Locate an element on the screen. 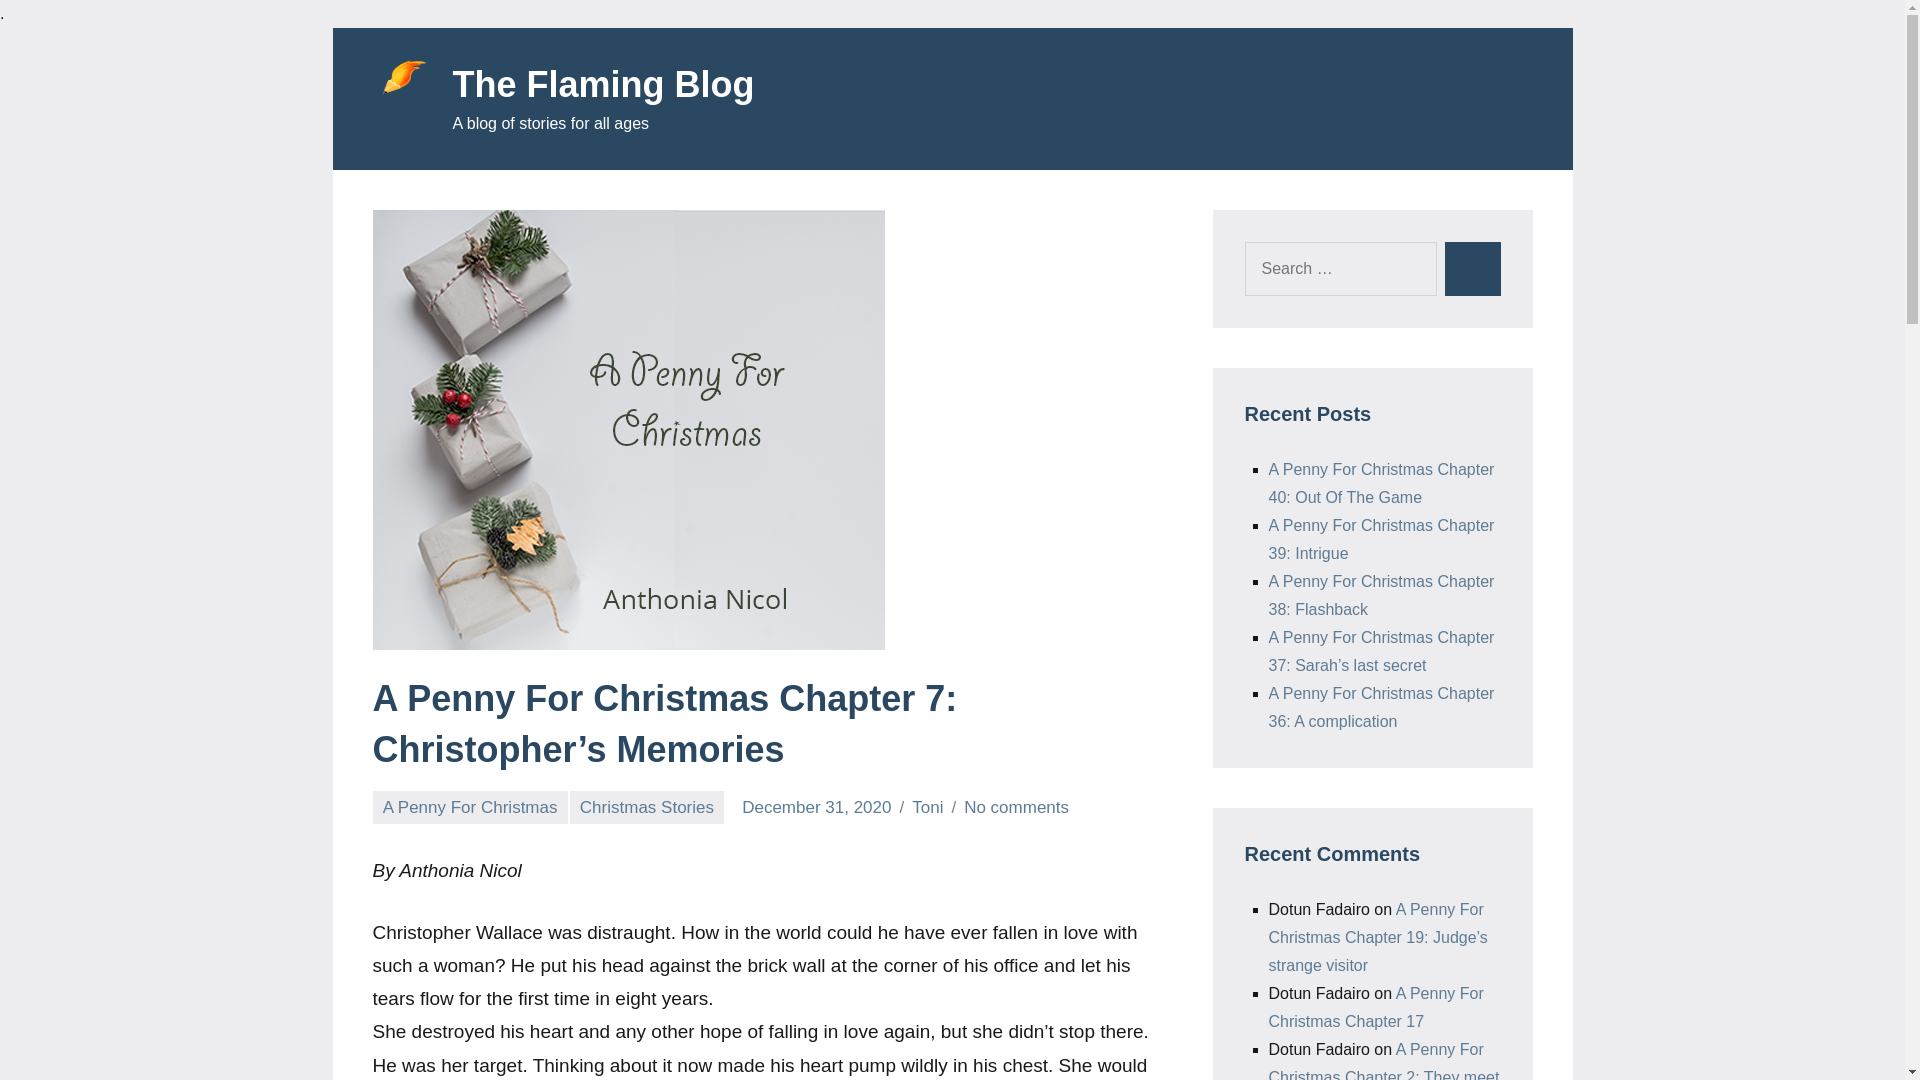 The width and height of the screenshot is (1920, 1080). View all posts by Toni is located at coordinates (927, 807).